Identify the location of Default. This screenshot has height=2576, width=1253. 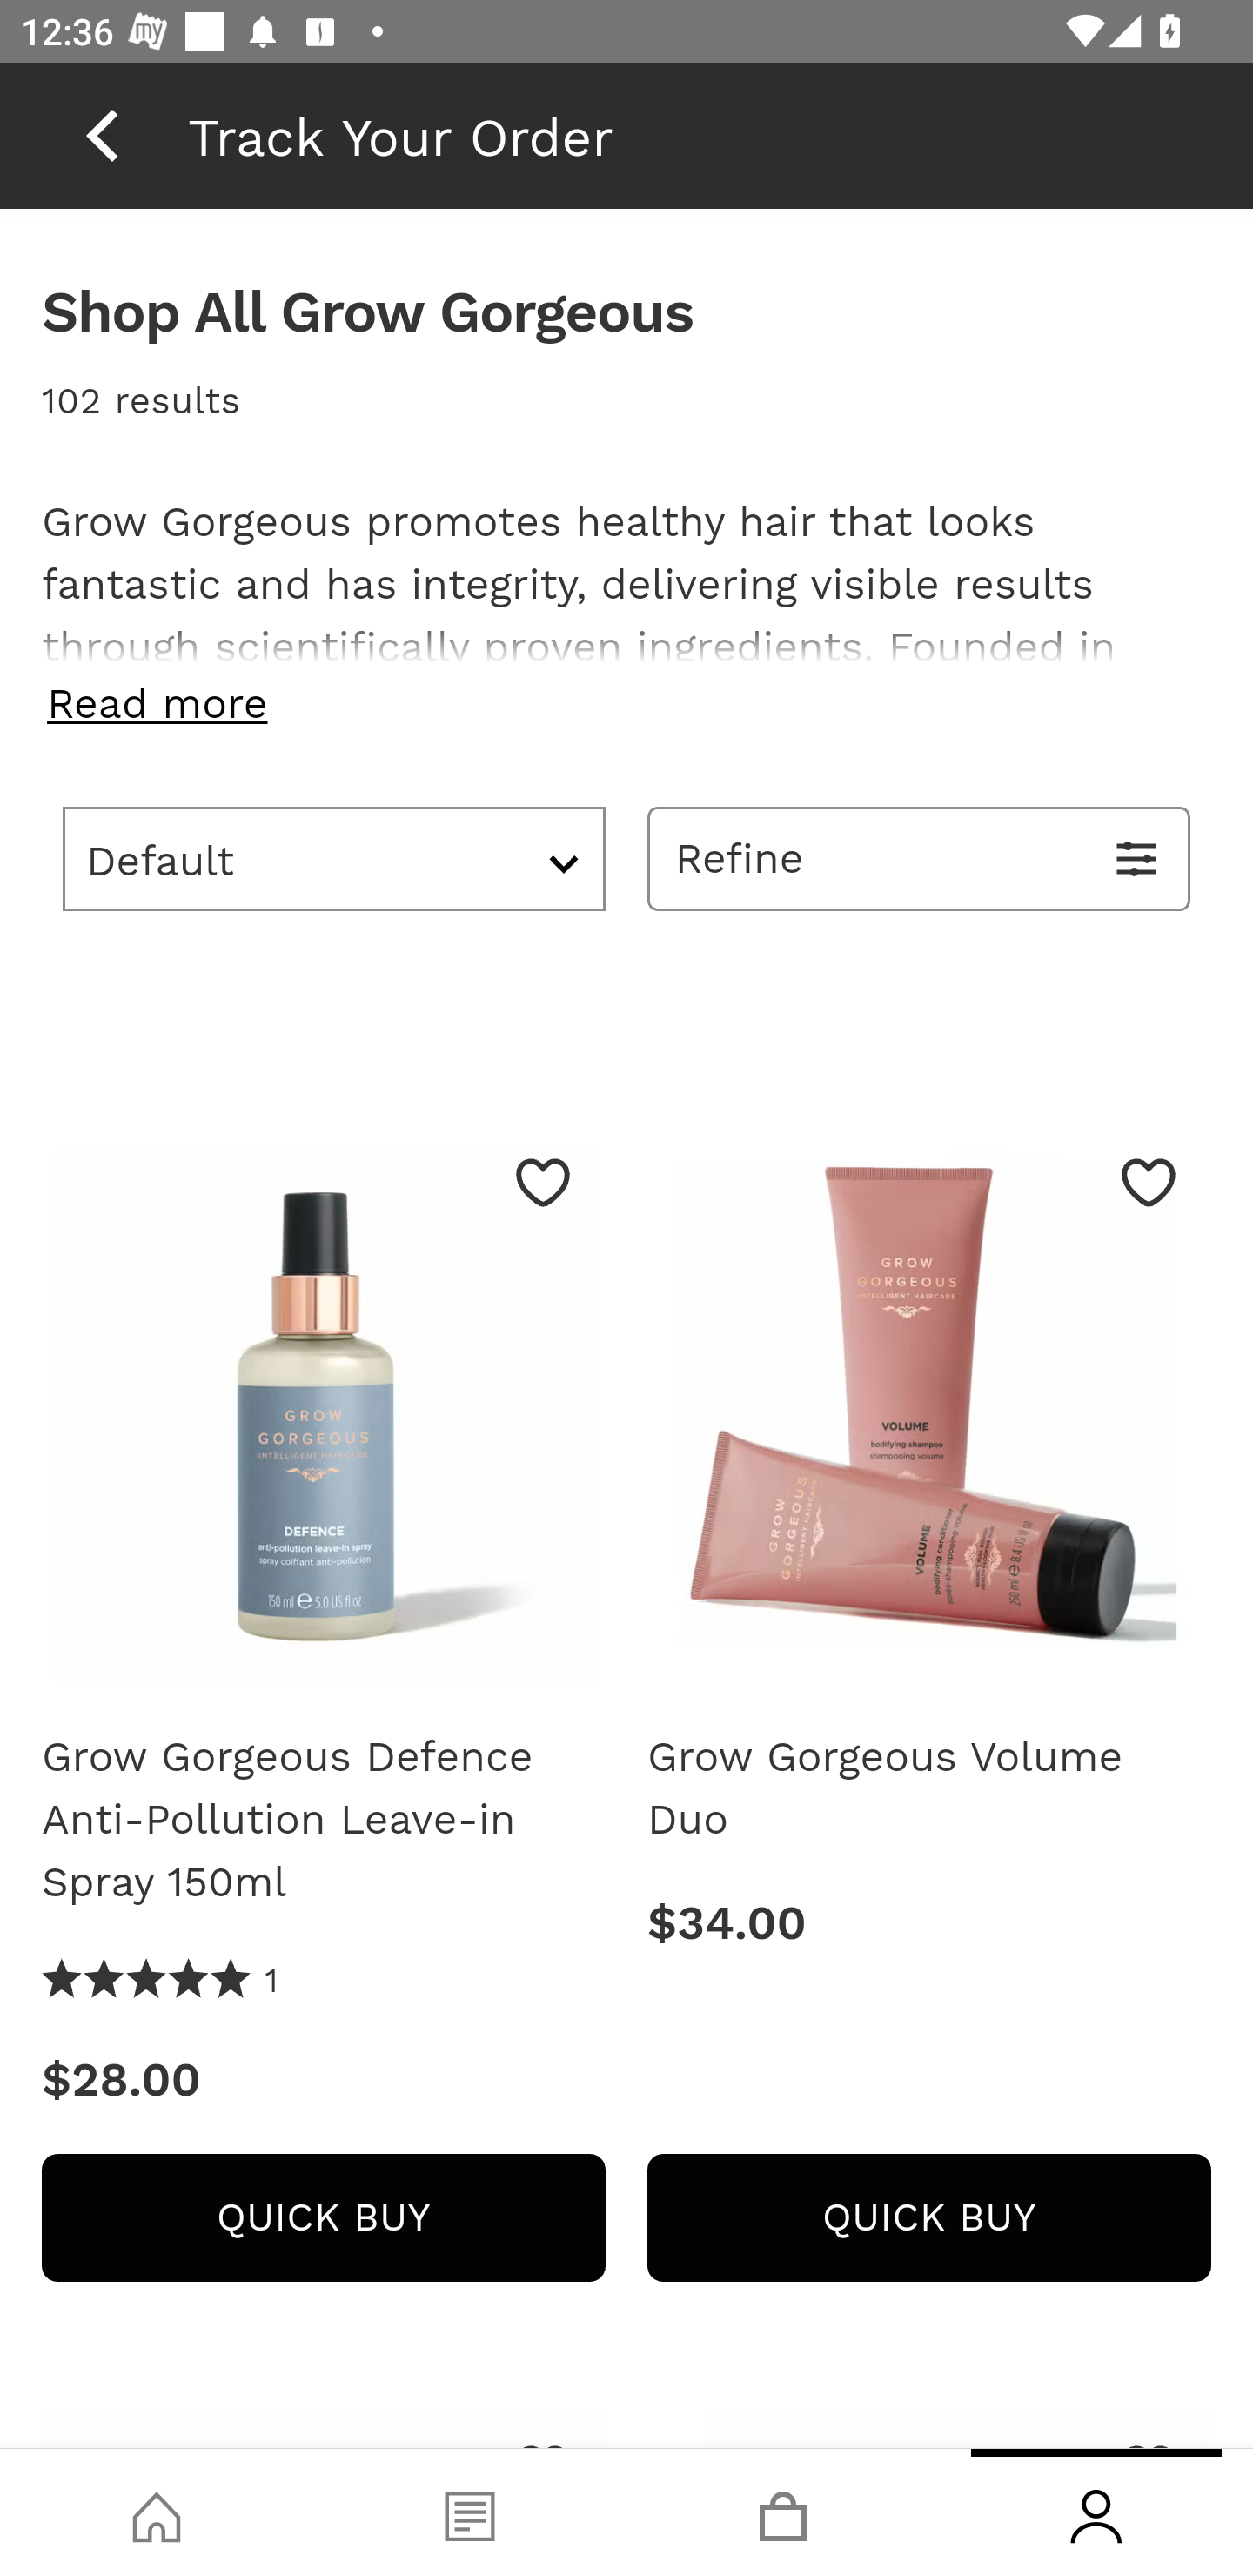
(334, 858).